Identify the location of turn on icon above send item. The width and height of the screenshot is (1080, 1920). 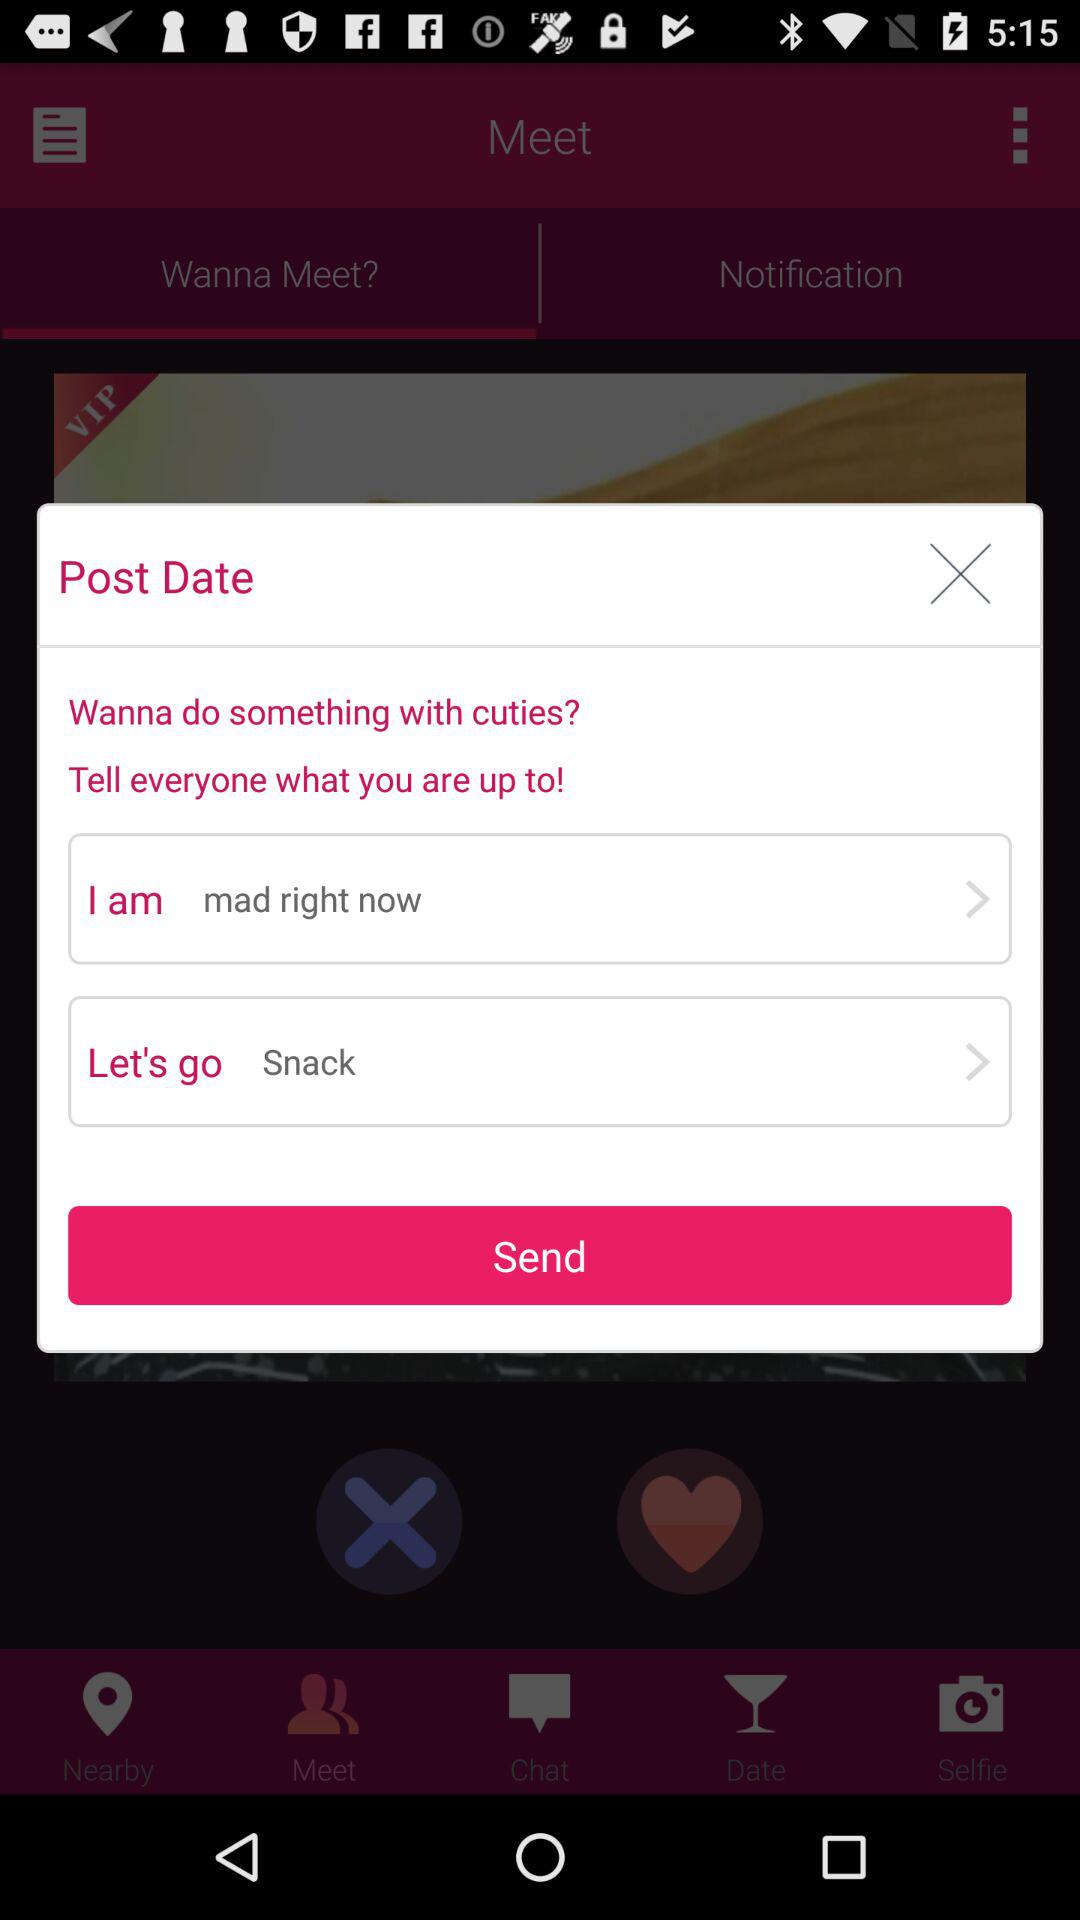
(612, 1062).